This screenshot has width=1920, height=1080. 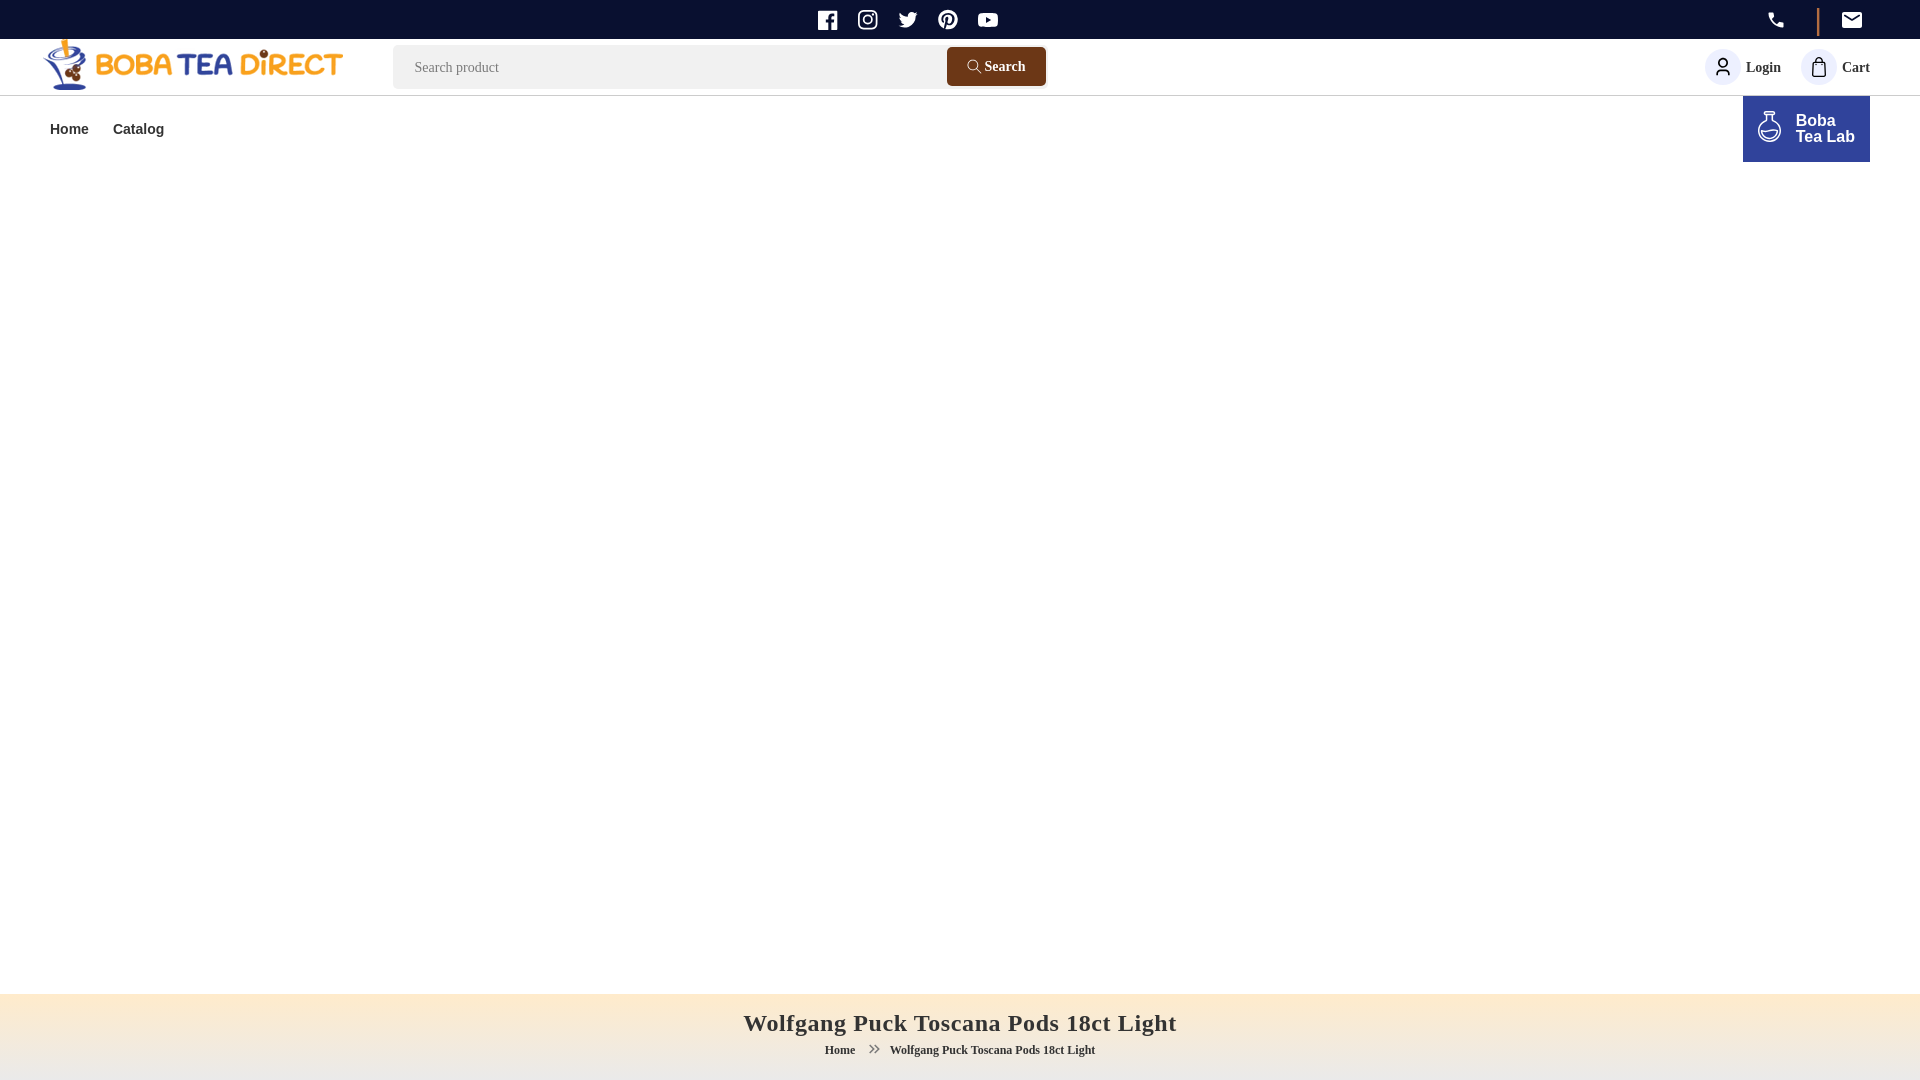 What do you see at coordinates (1806, 129) in the screenshot?
I see `Cart` at bounding box center [1806, 129].